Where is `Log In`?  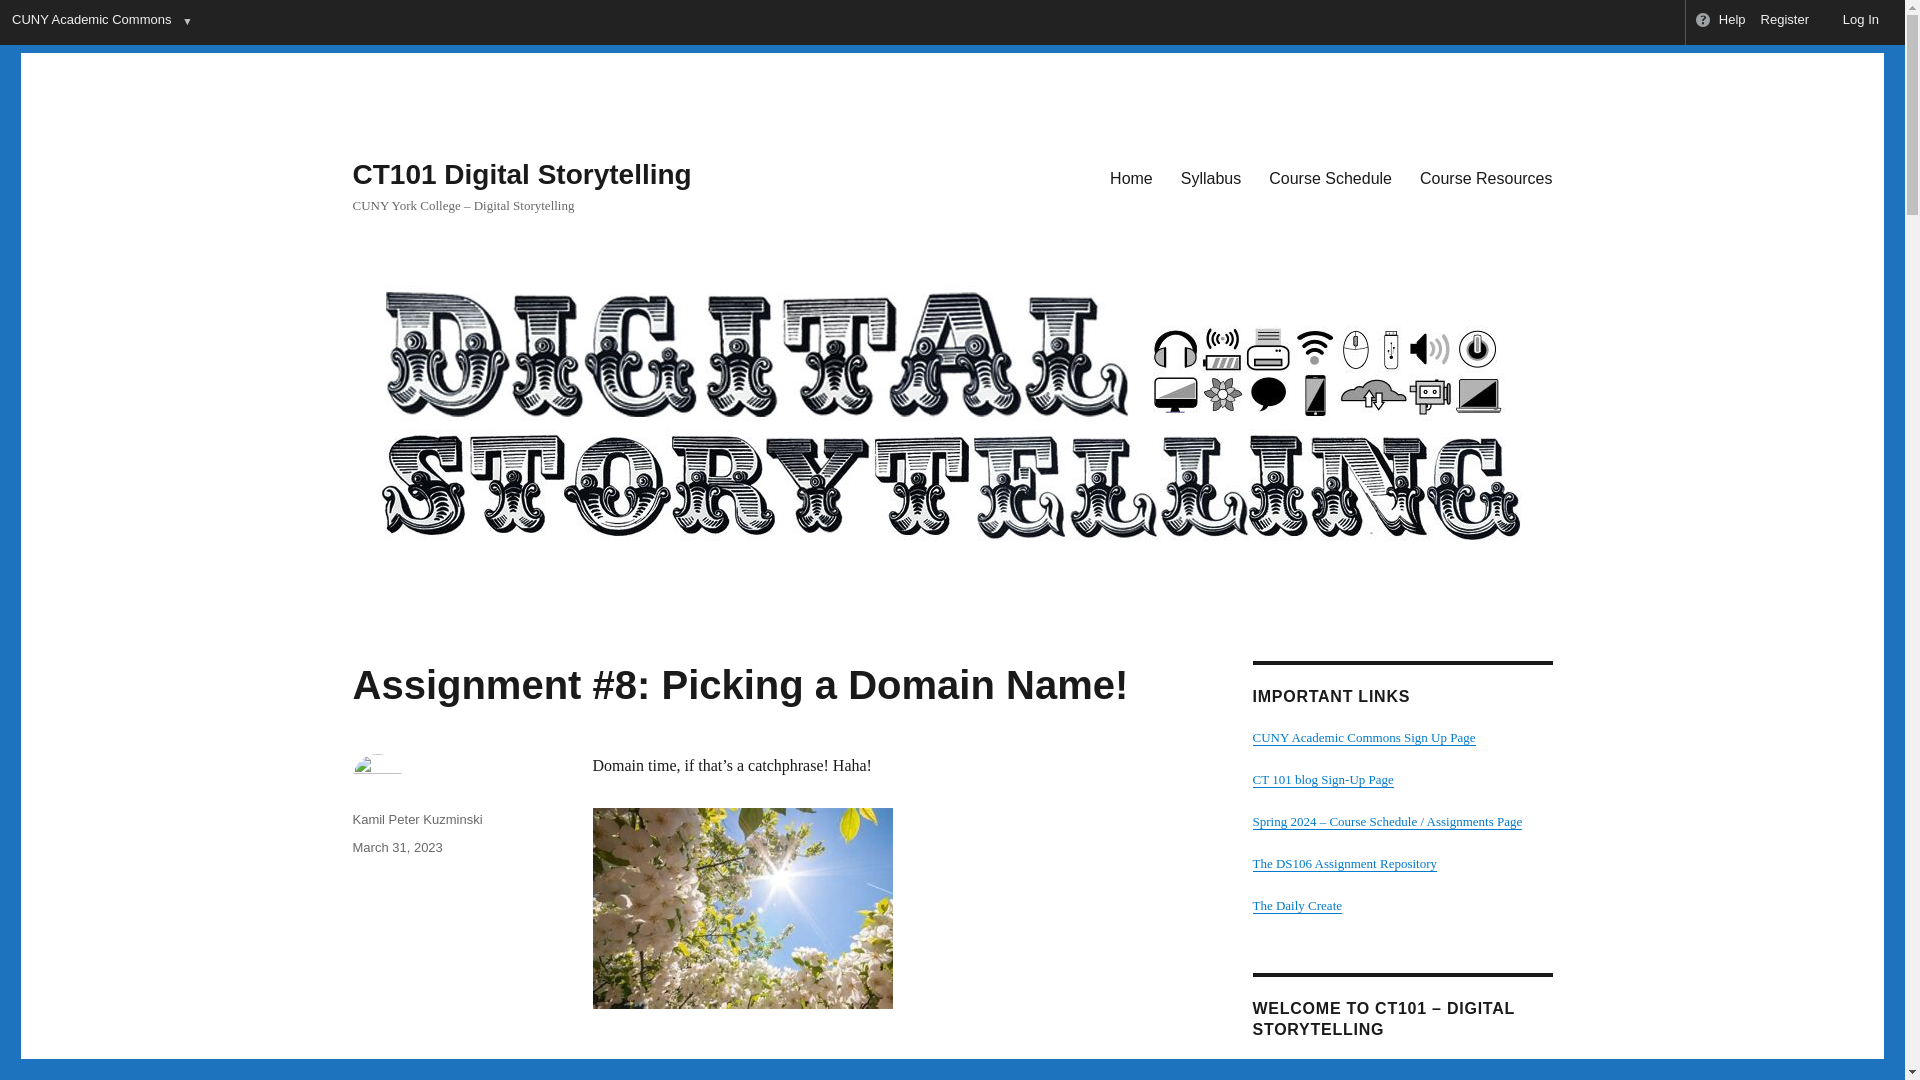 Log In is located at coordinates (1852, 22).